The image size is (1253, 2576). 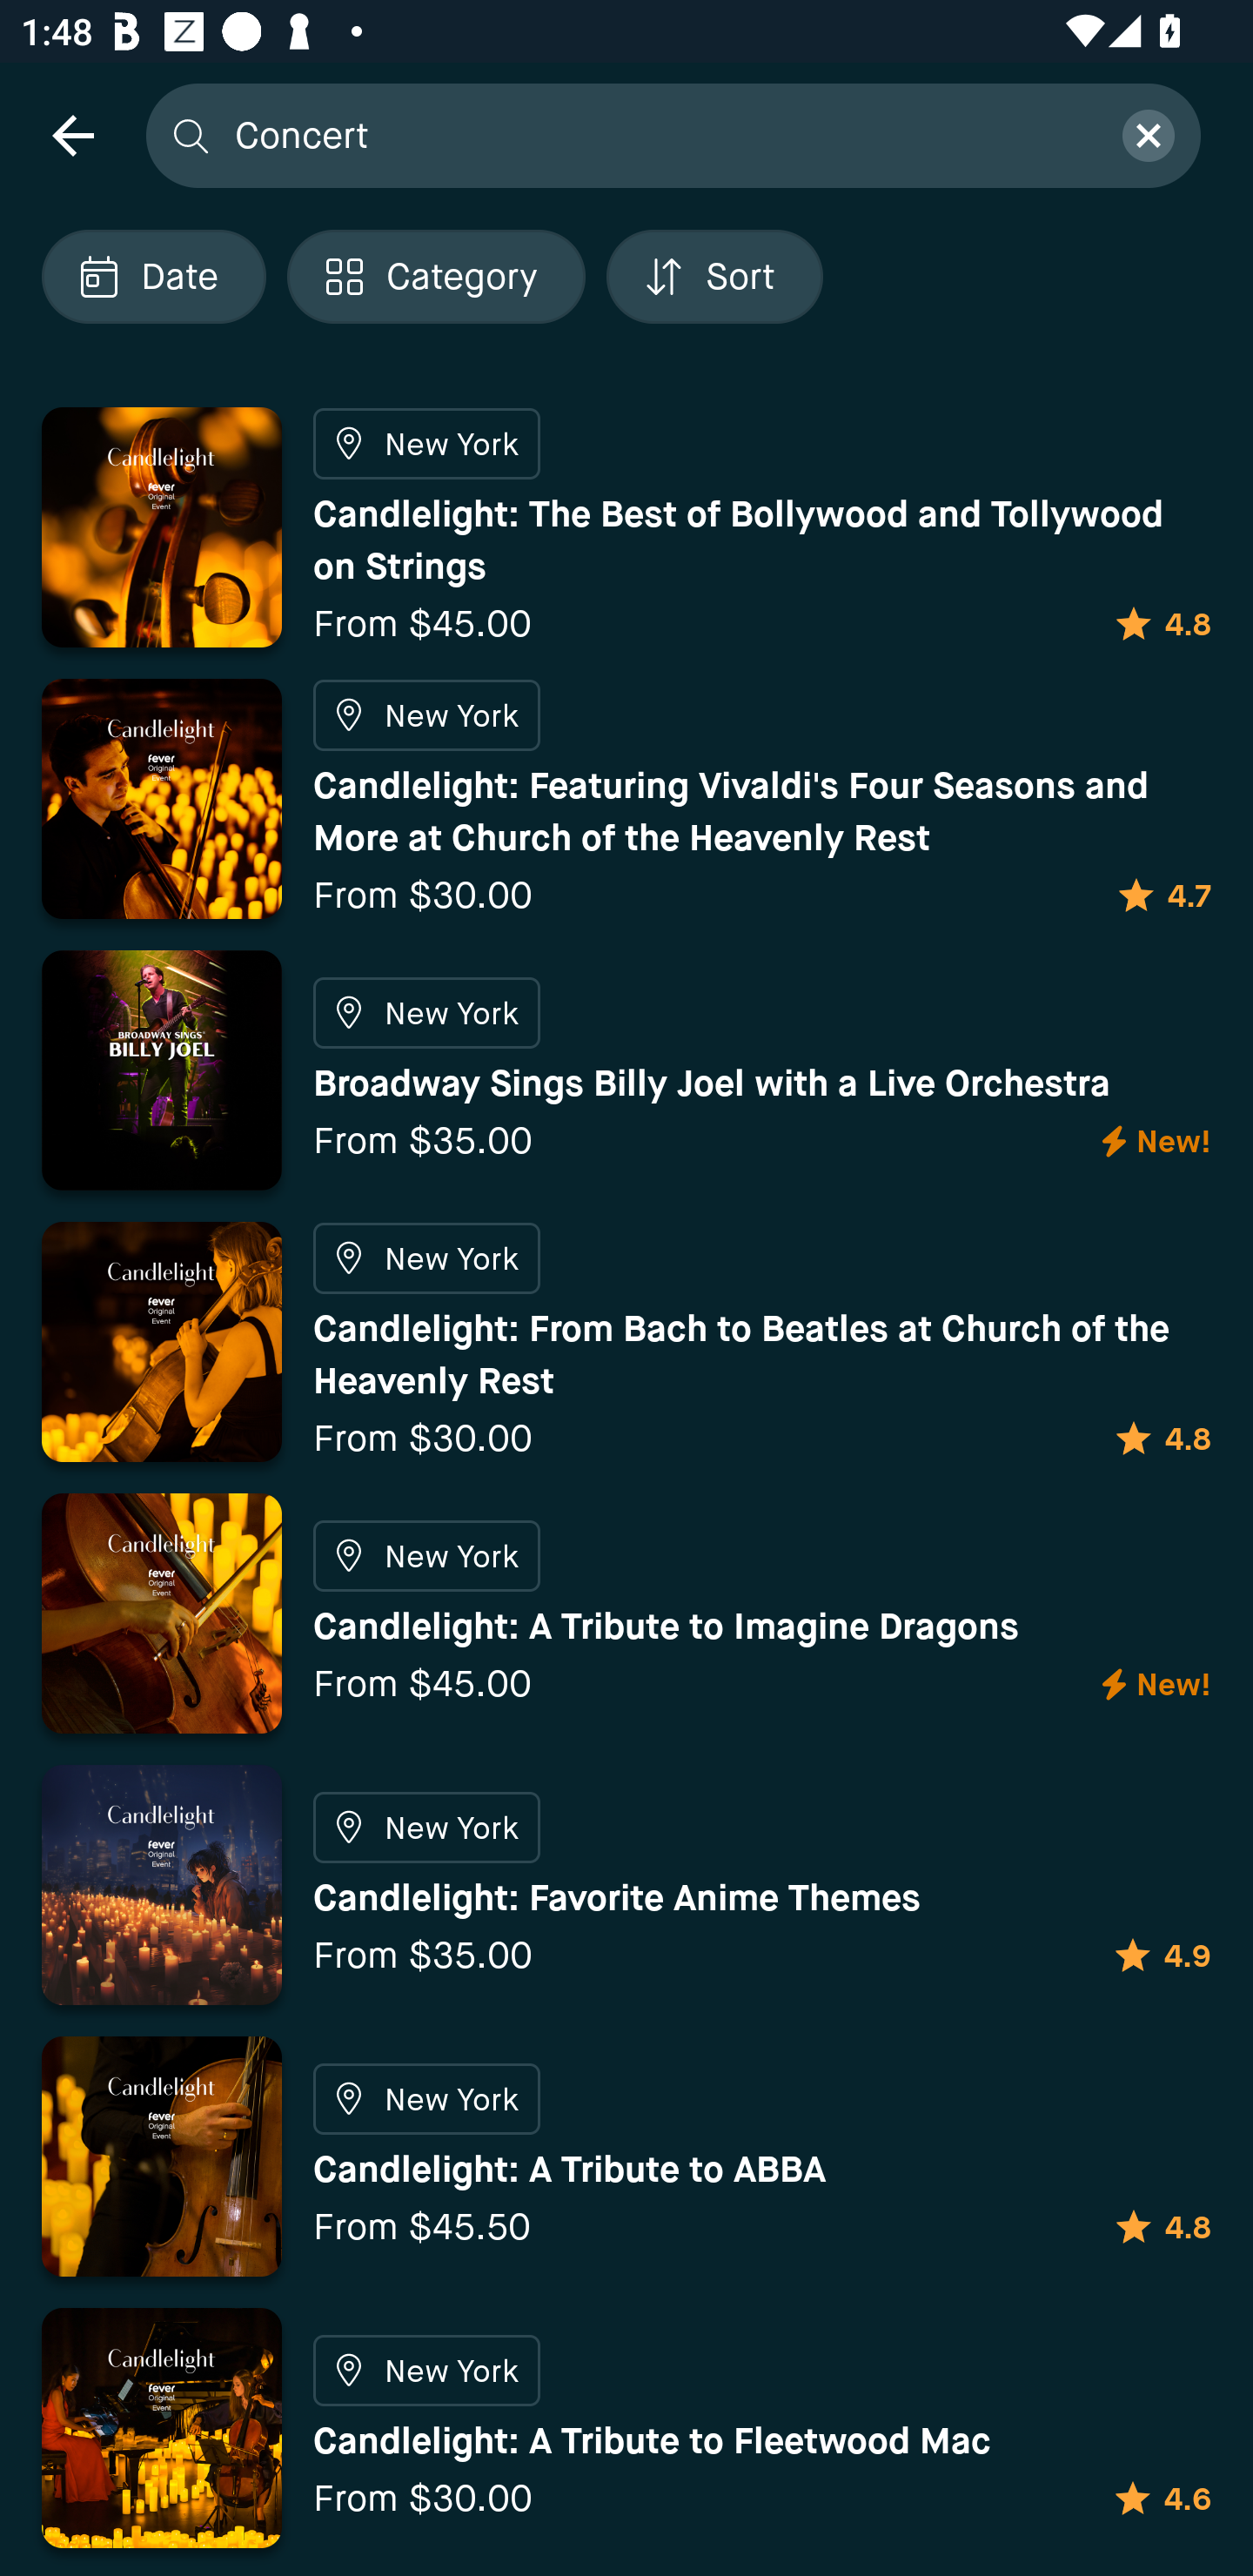 I want to click on Localized description Sort, so click(x=714, y=277).